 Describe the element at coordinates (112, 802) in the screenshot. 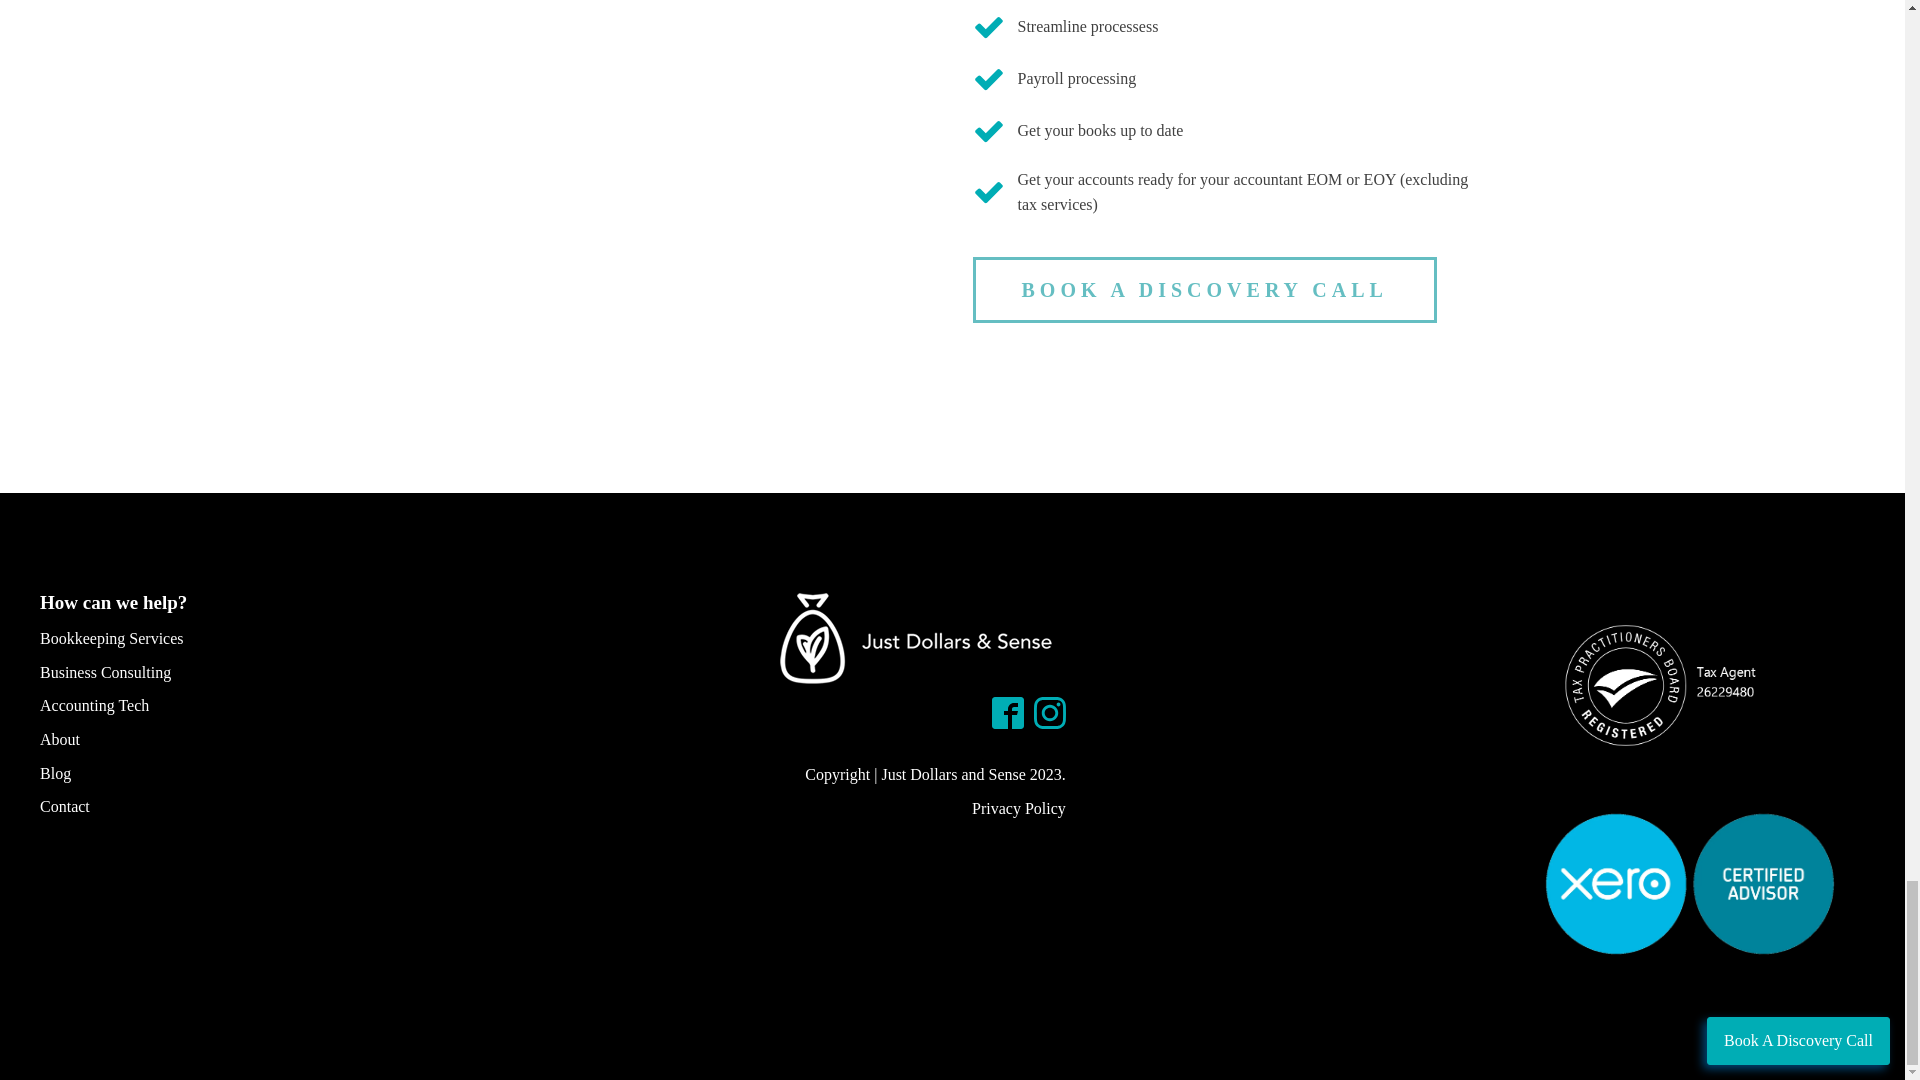

I see `Contact` at that location.